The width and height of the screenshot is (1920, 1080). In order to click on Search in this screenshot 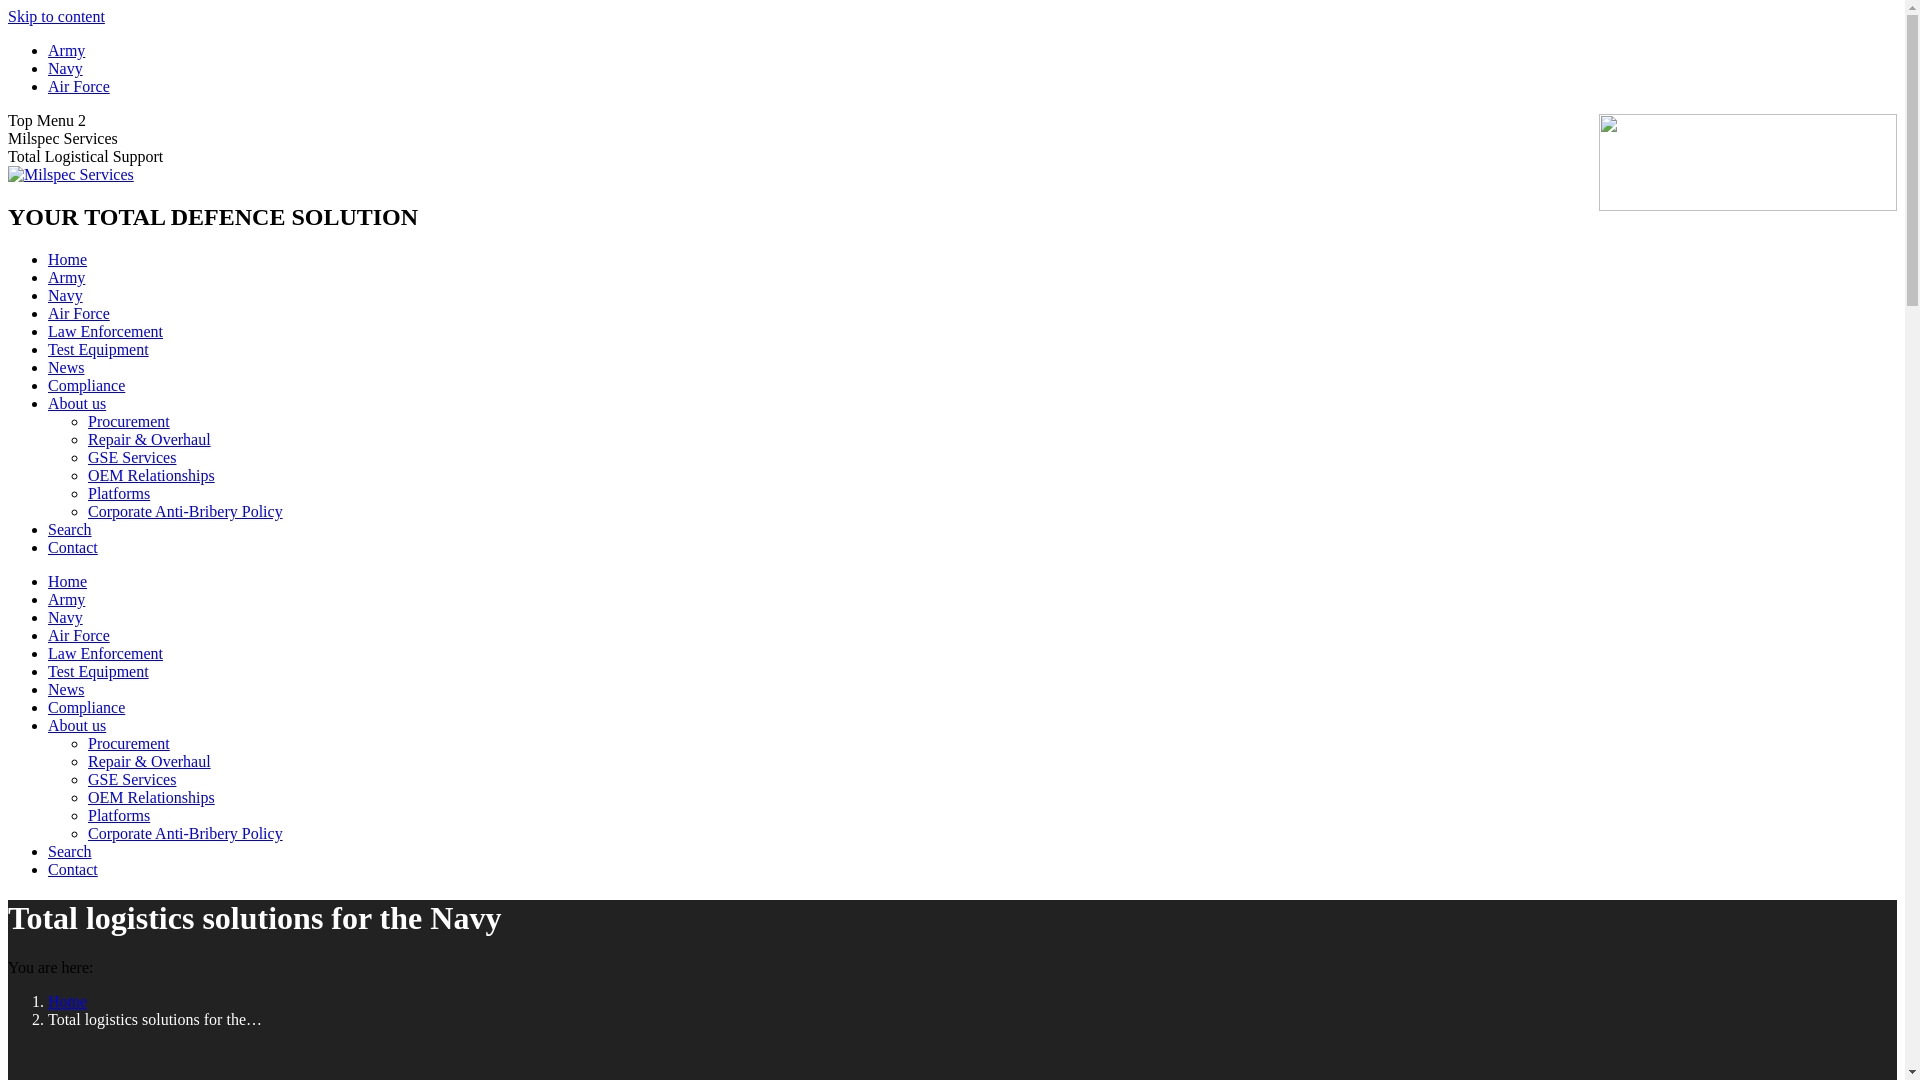, I will do `click(70, 852)`.